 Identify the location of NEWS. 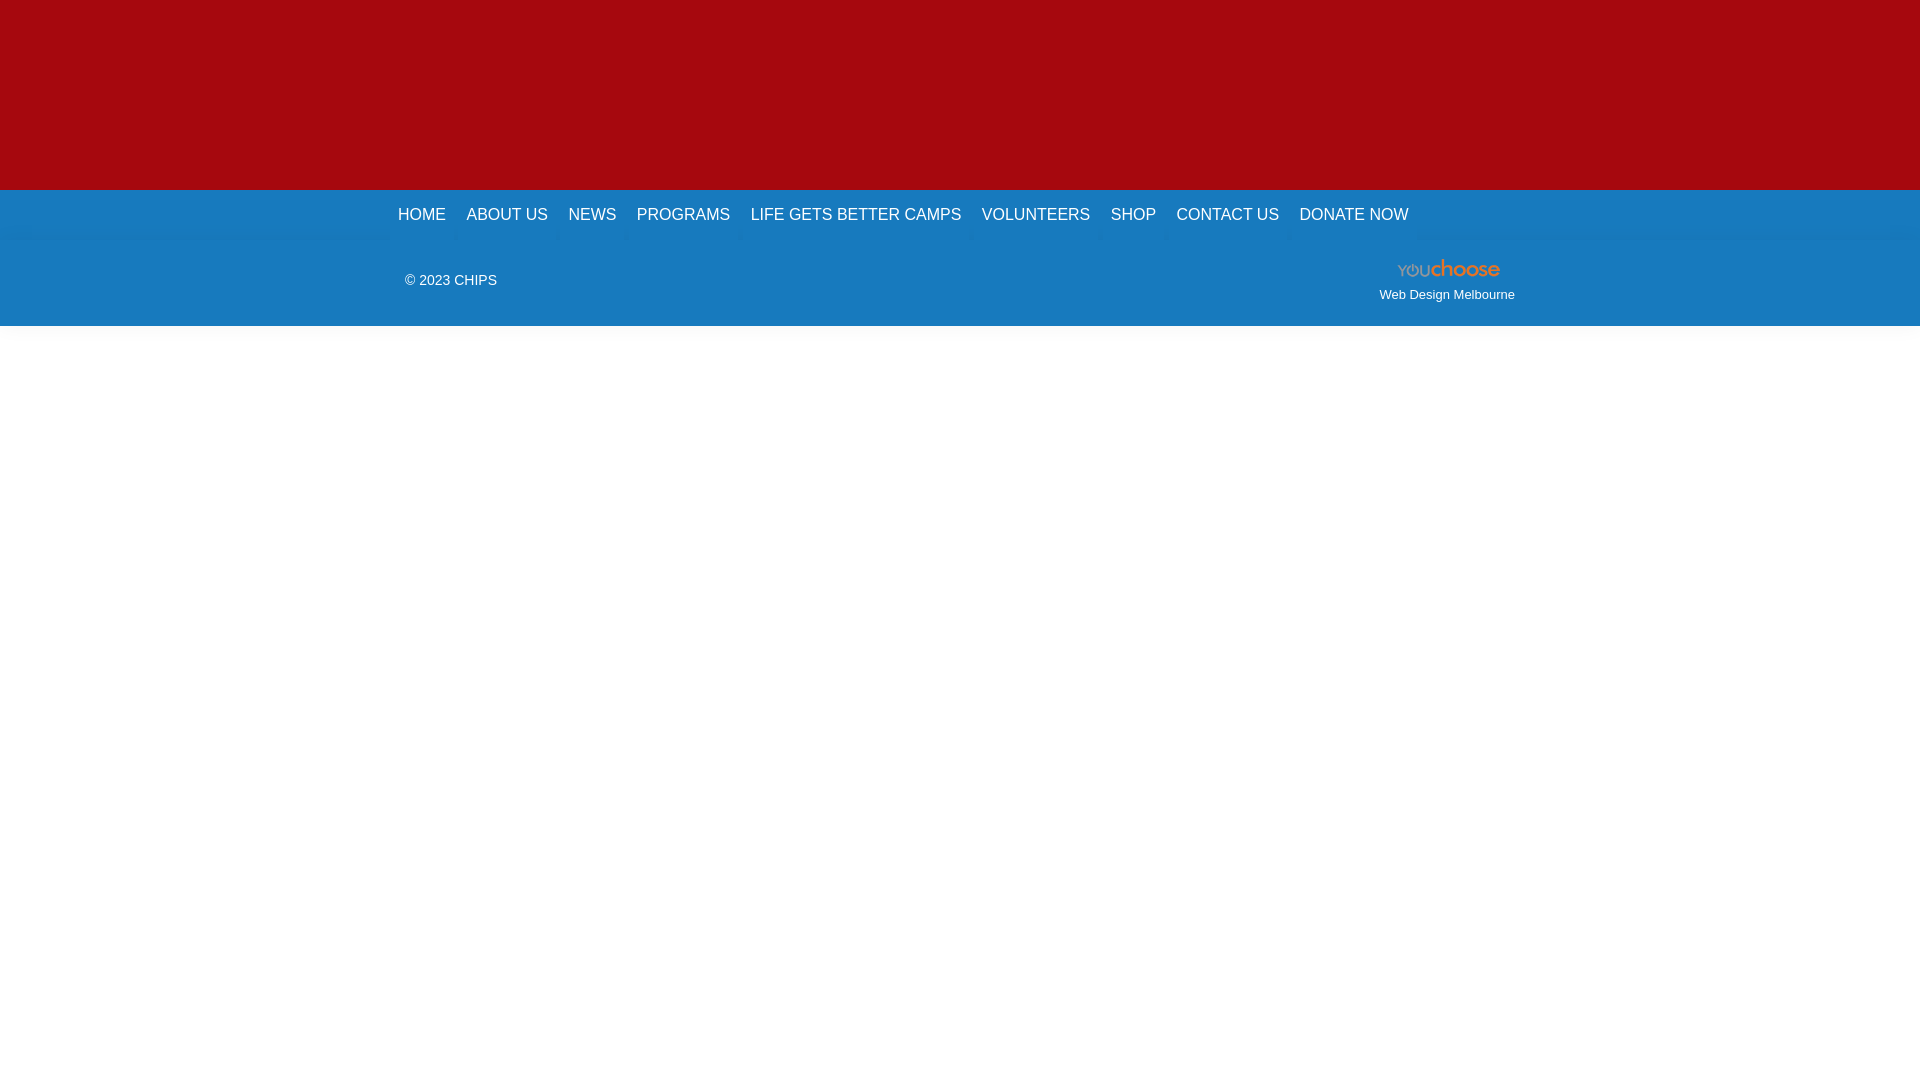
(592, 215).